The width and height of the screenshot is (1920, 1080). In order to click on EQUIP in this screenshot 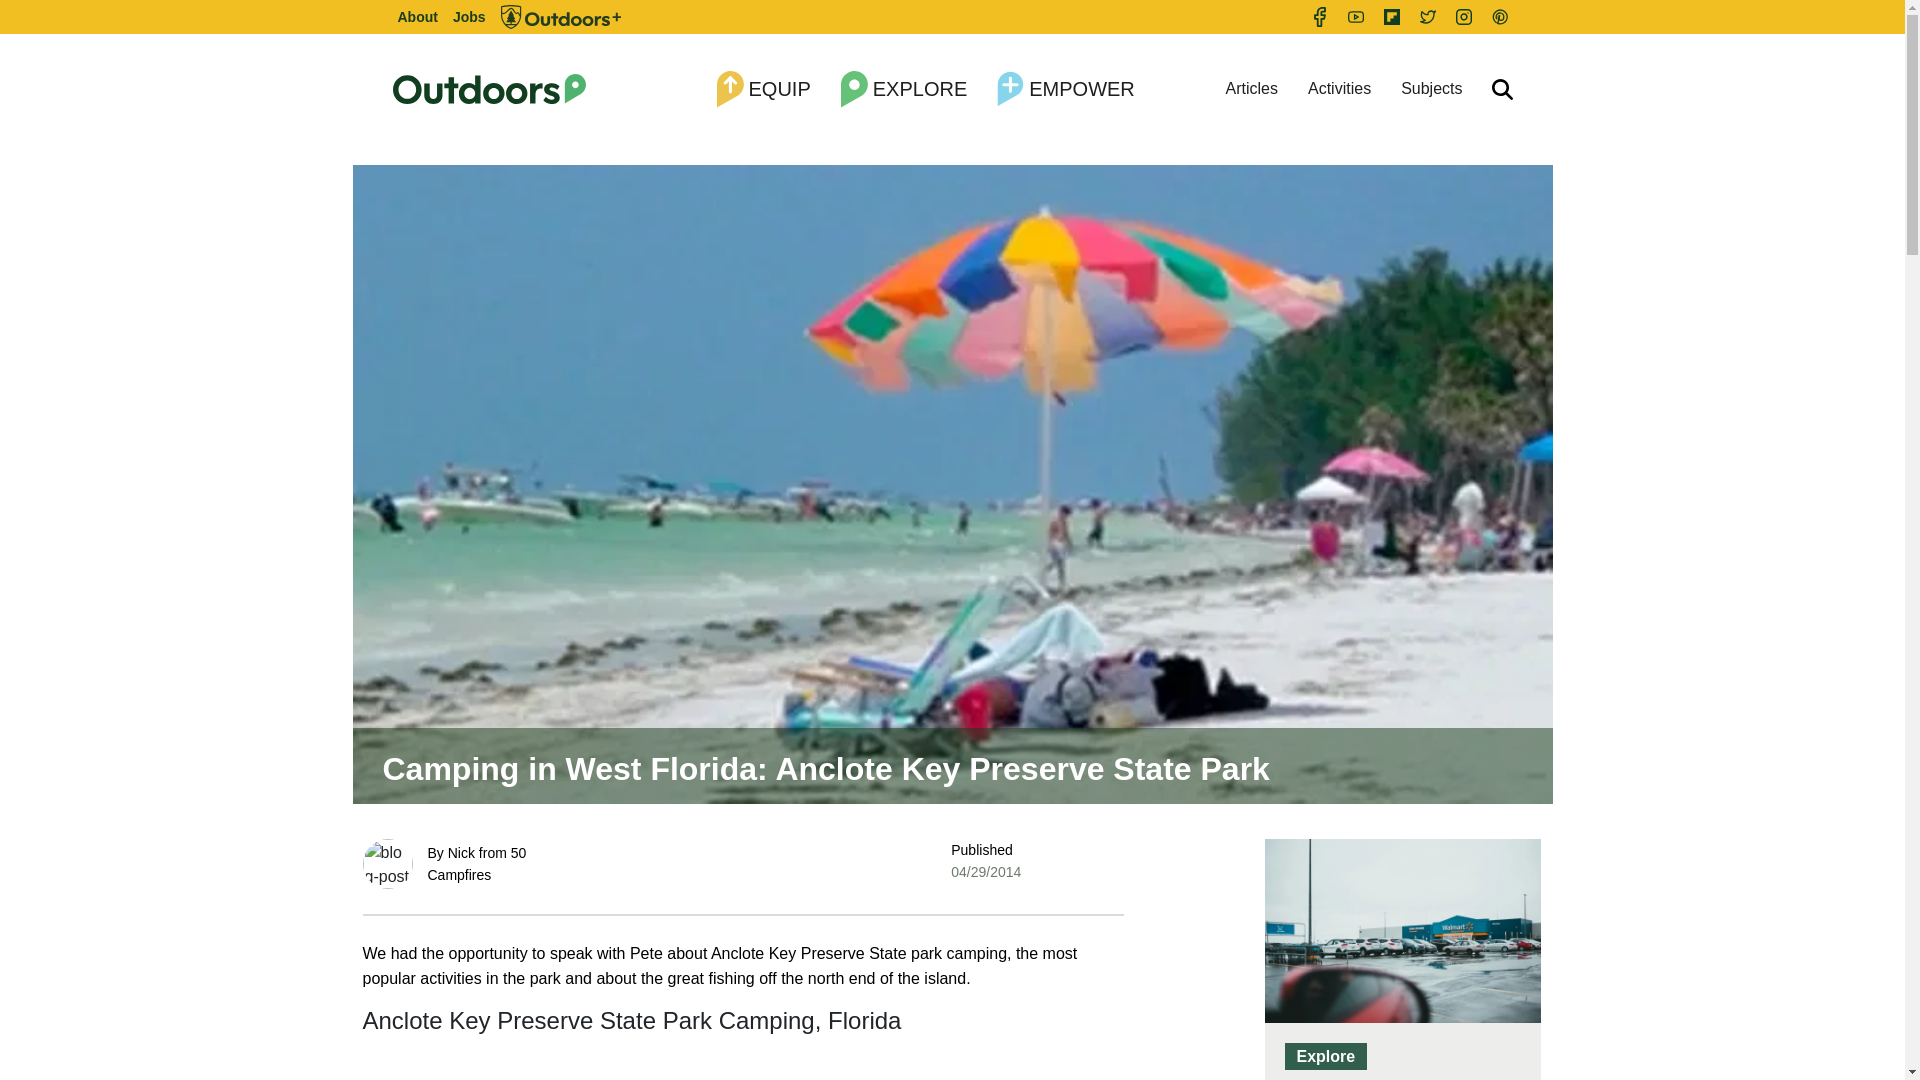, I will do `click(763, 90)`.